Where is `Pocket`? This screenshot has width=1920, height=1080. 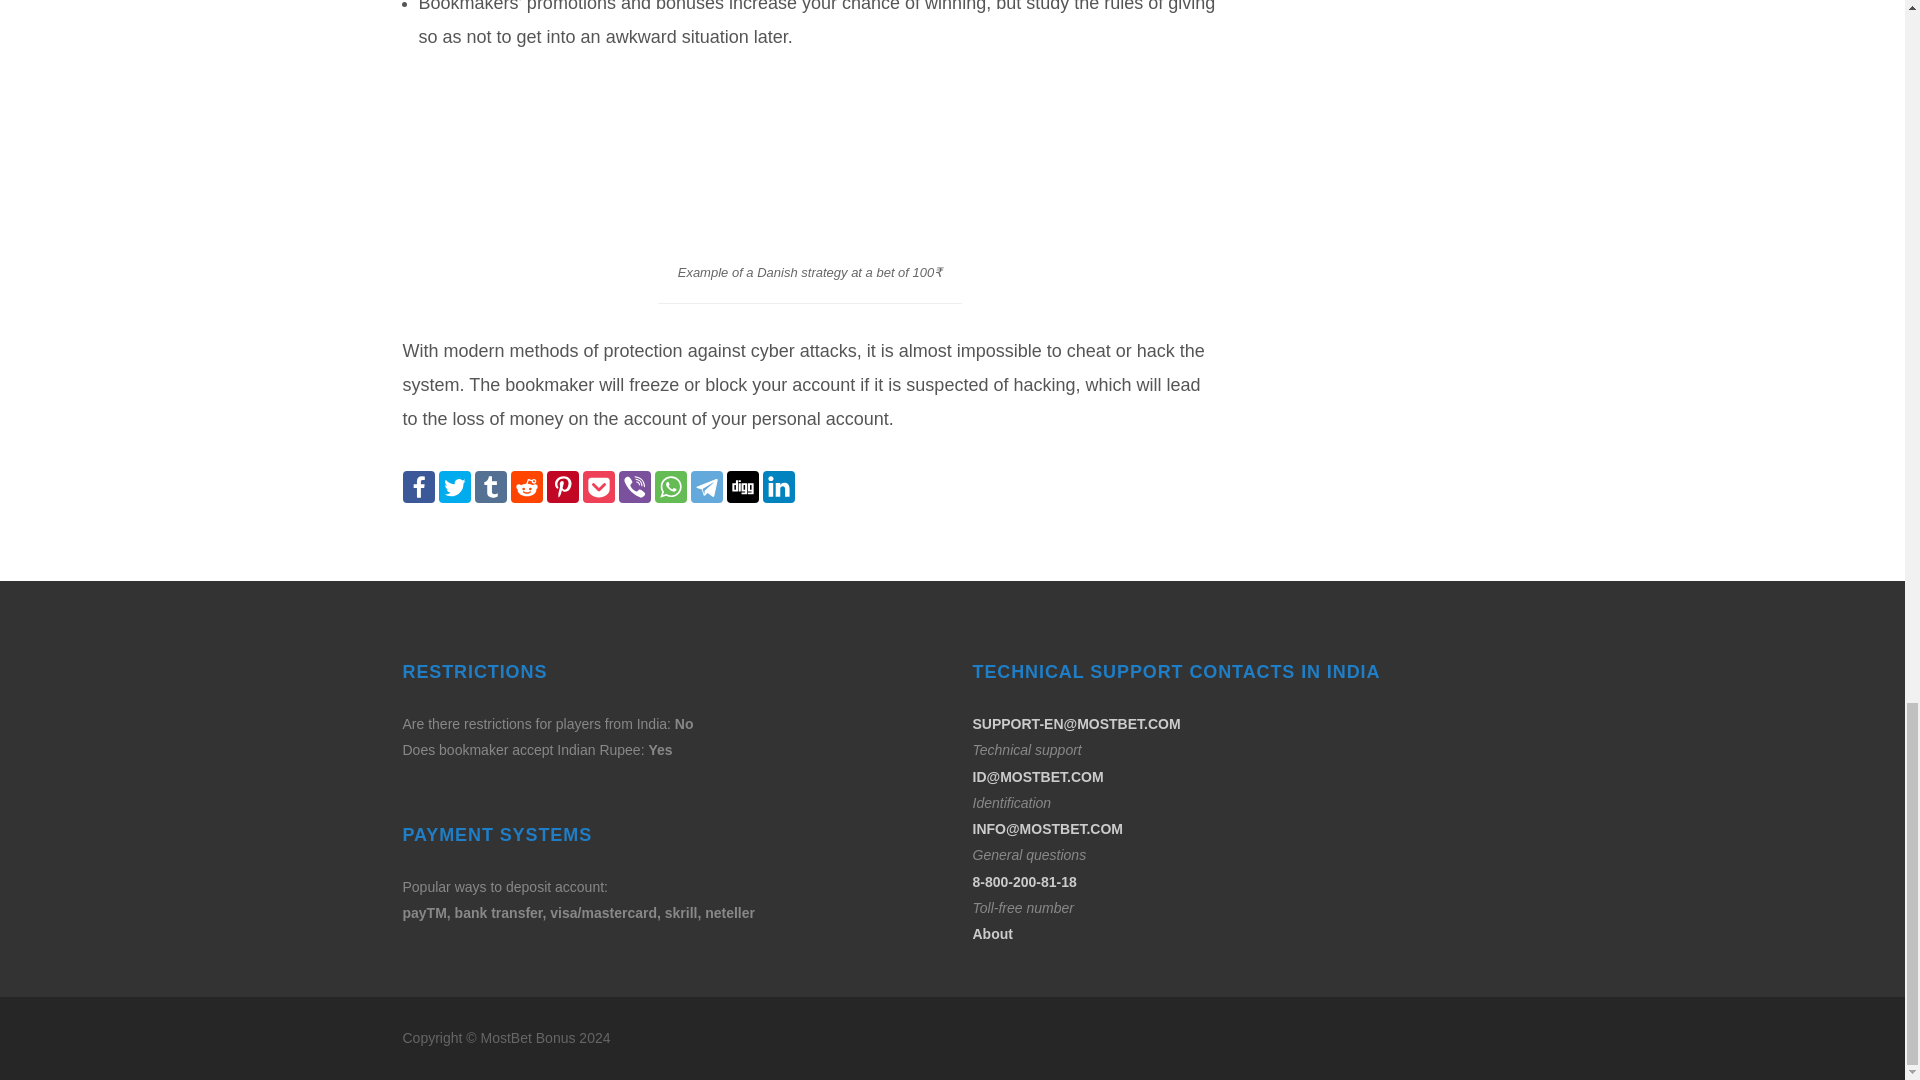
Pocket is located at coordinates (598, 486).